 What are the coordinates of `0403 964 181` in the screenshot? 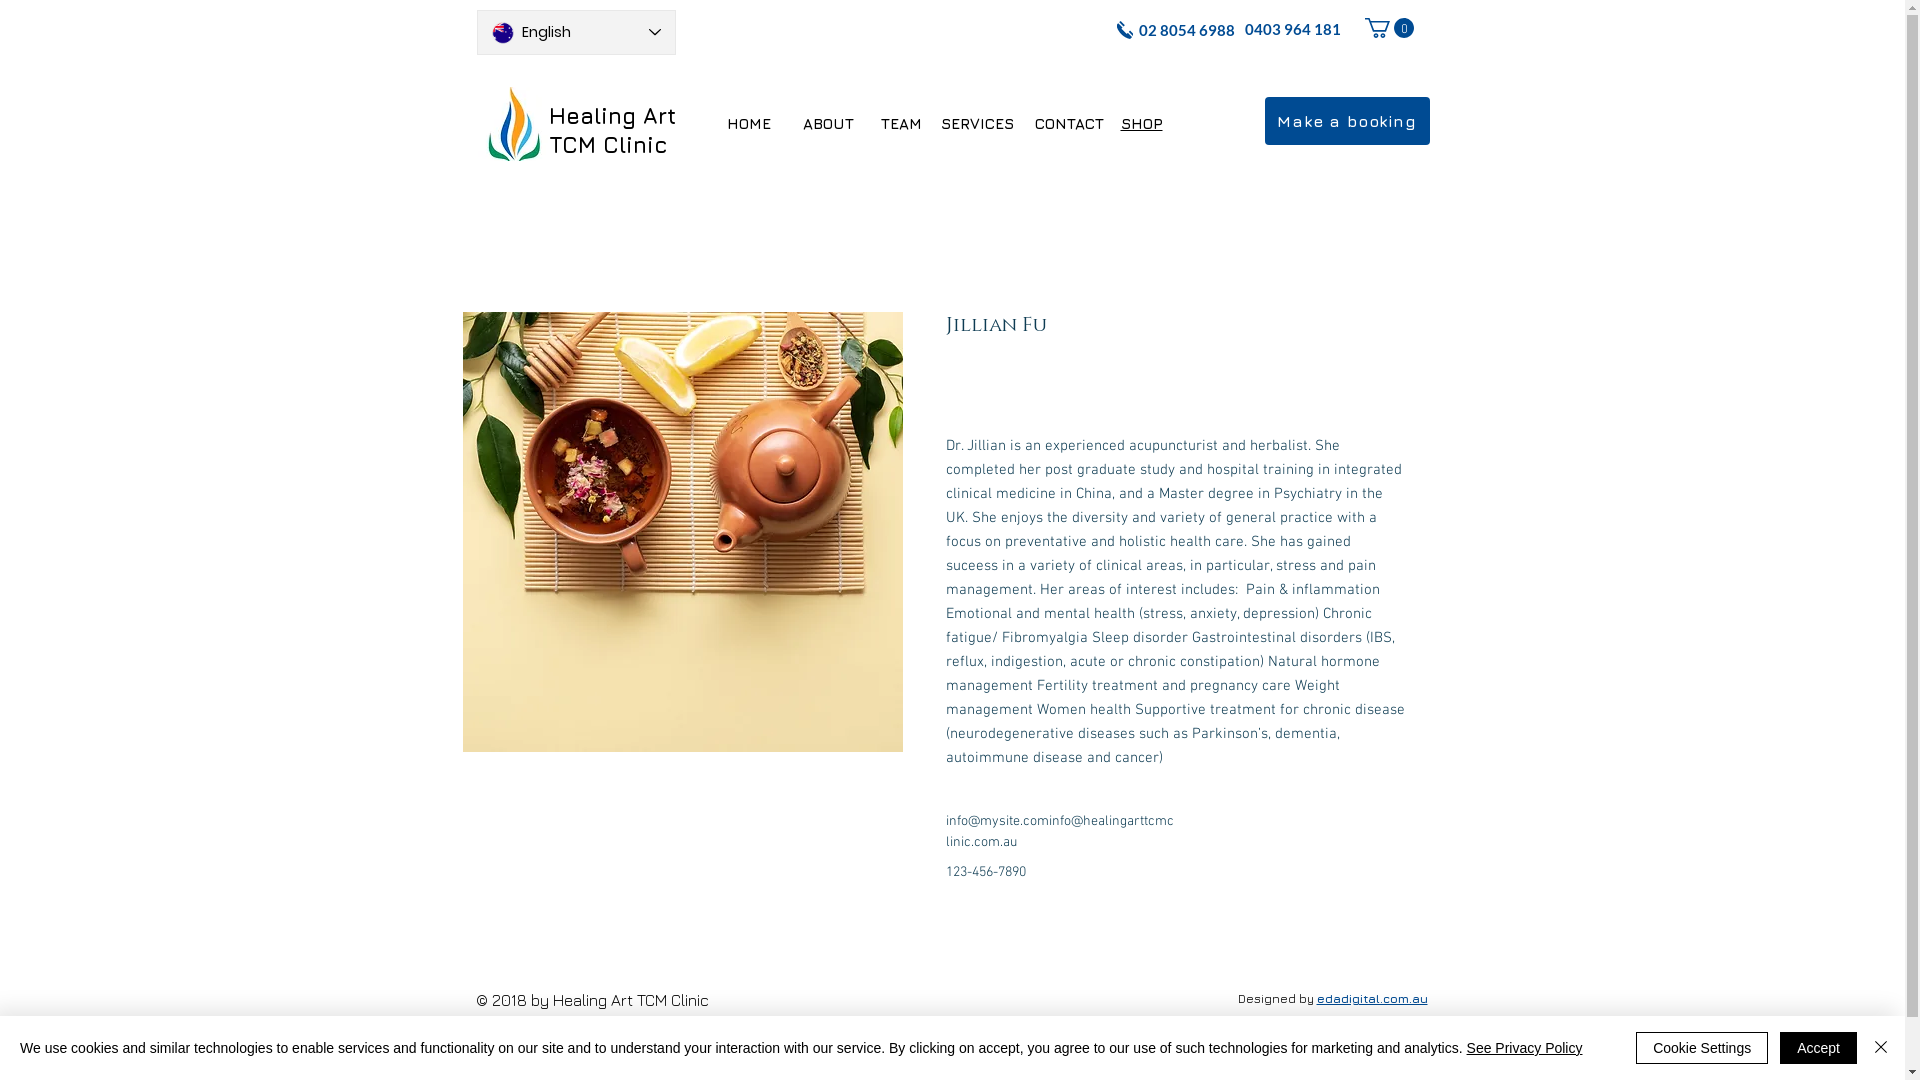 It's located at (1292, 32).